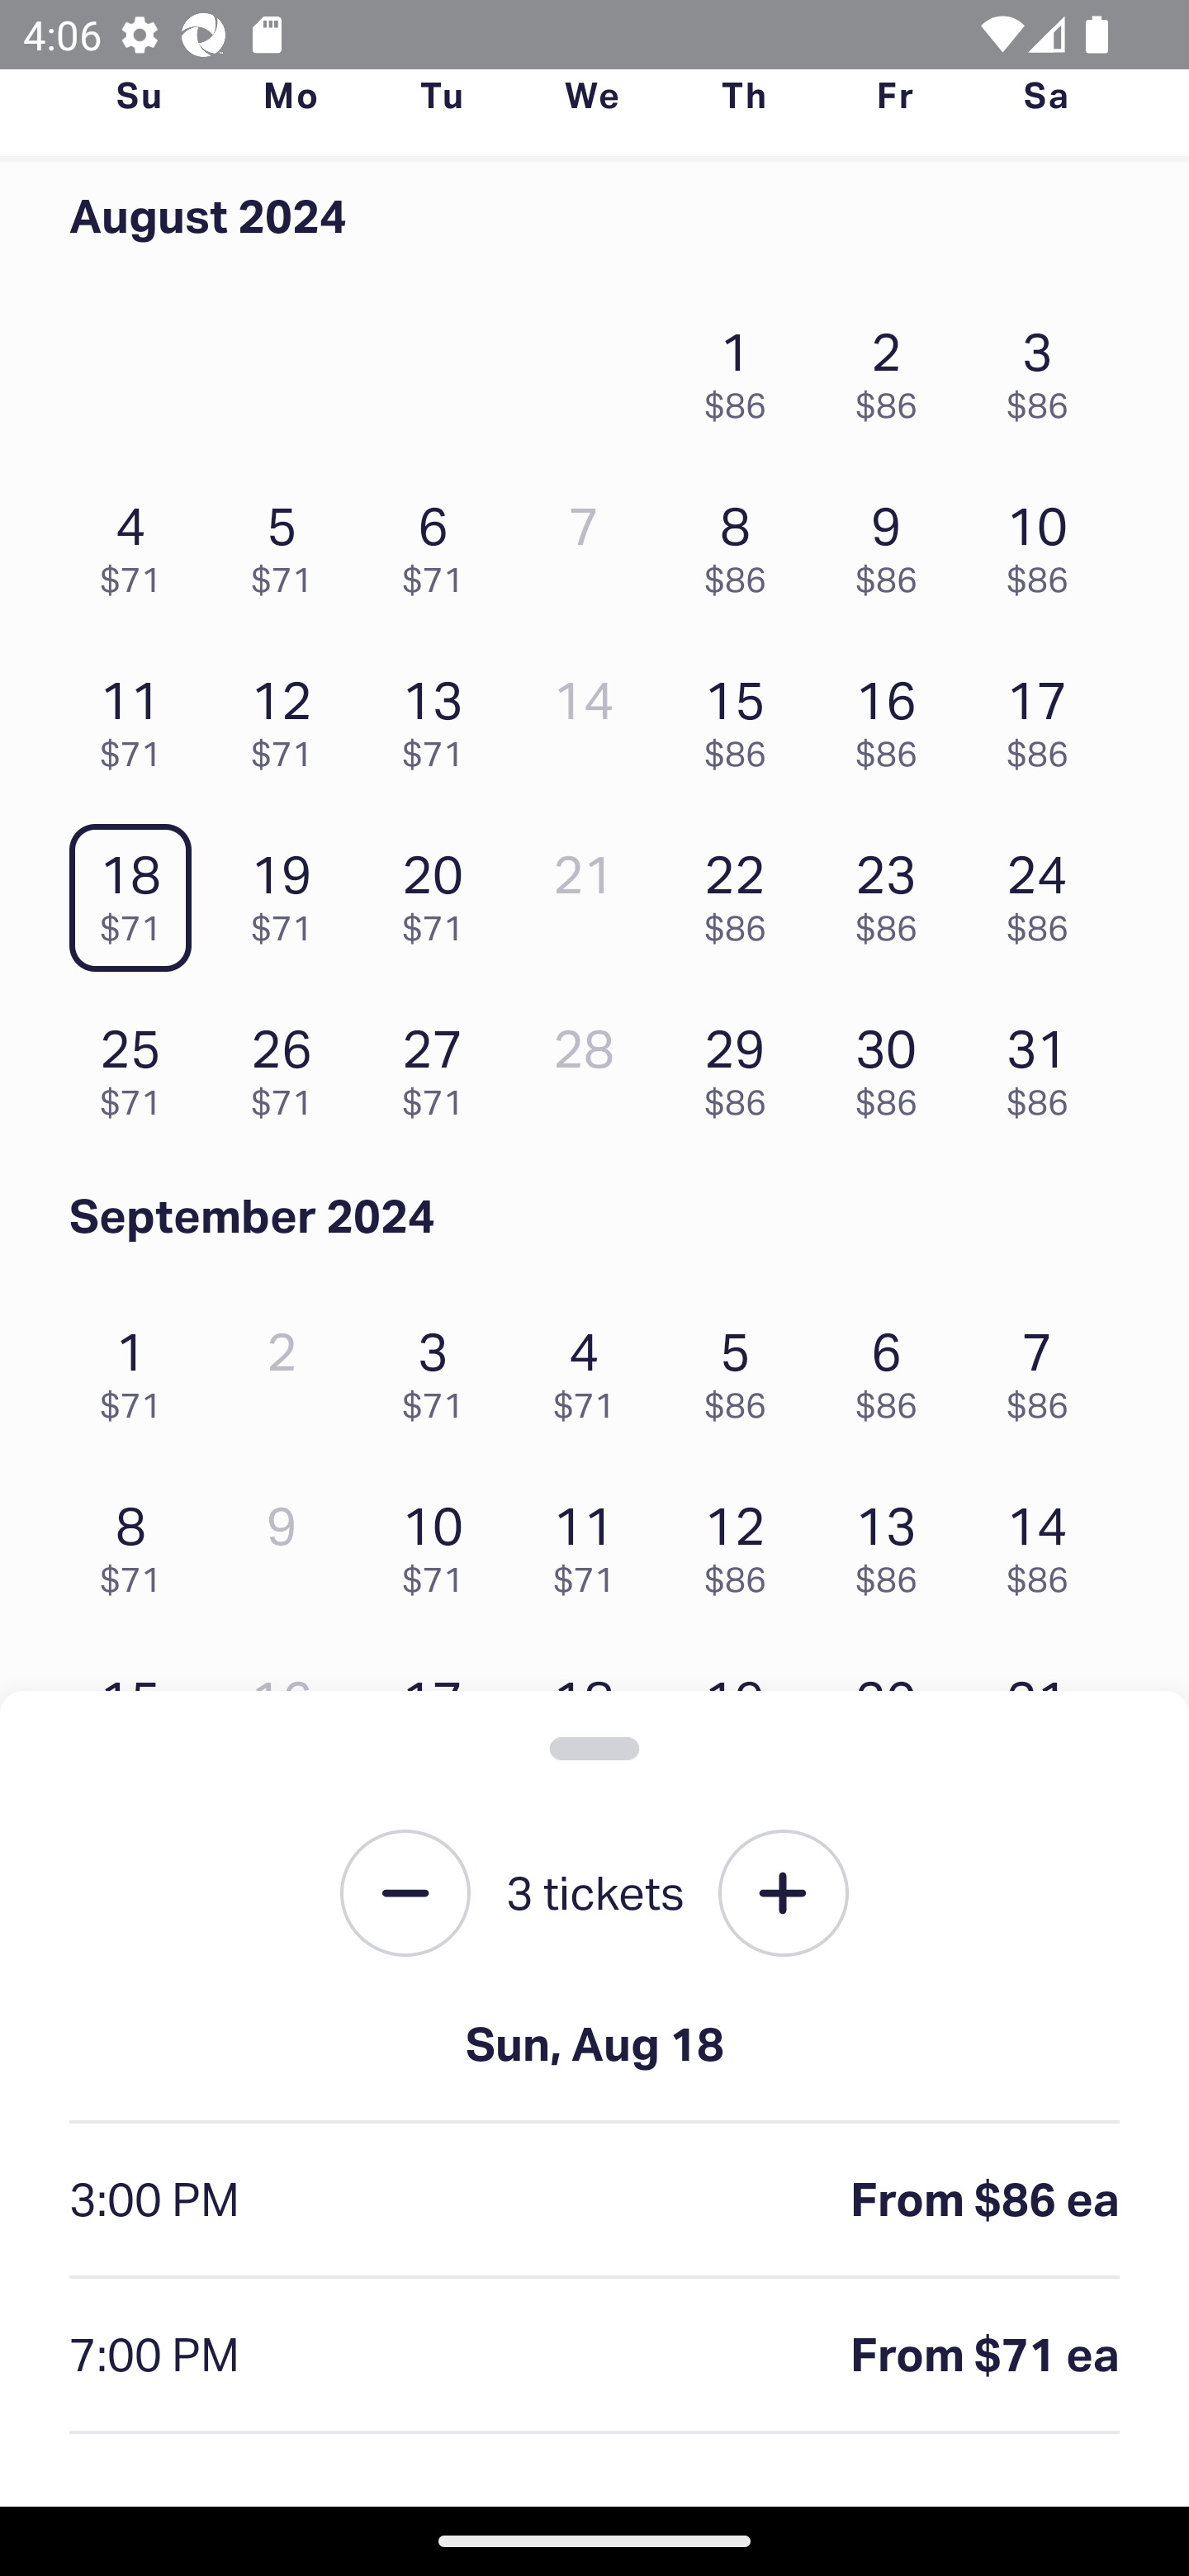 The width and height of the screenshot is (1189, 2576). What do you see at coordinates (290, 1065) in the screenshot?
I see `26 $71` at bounding box center [290, 1065].